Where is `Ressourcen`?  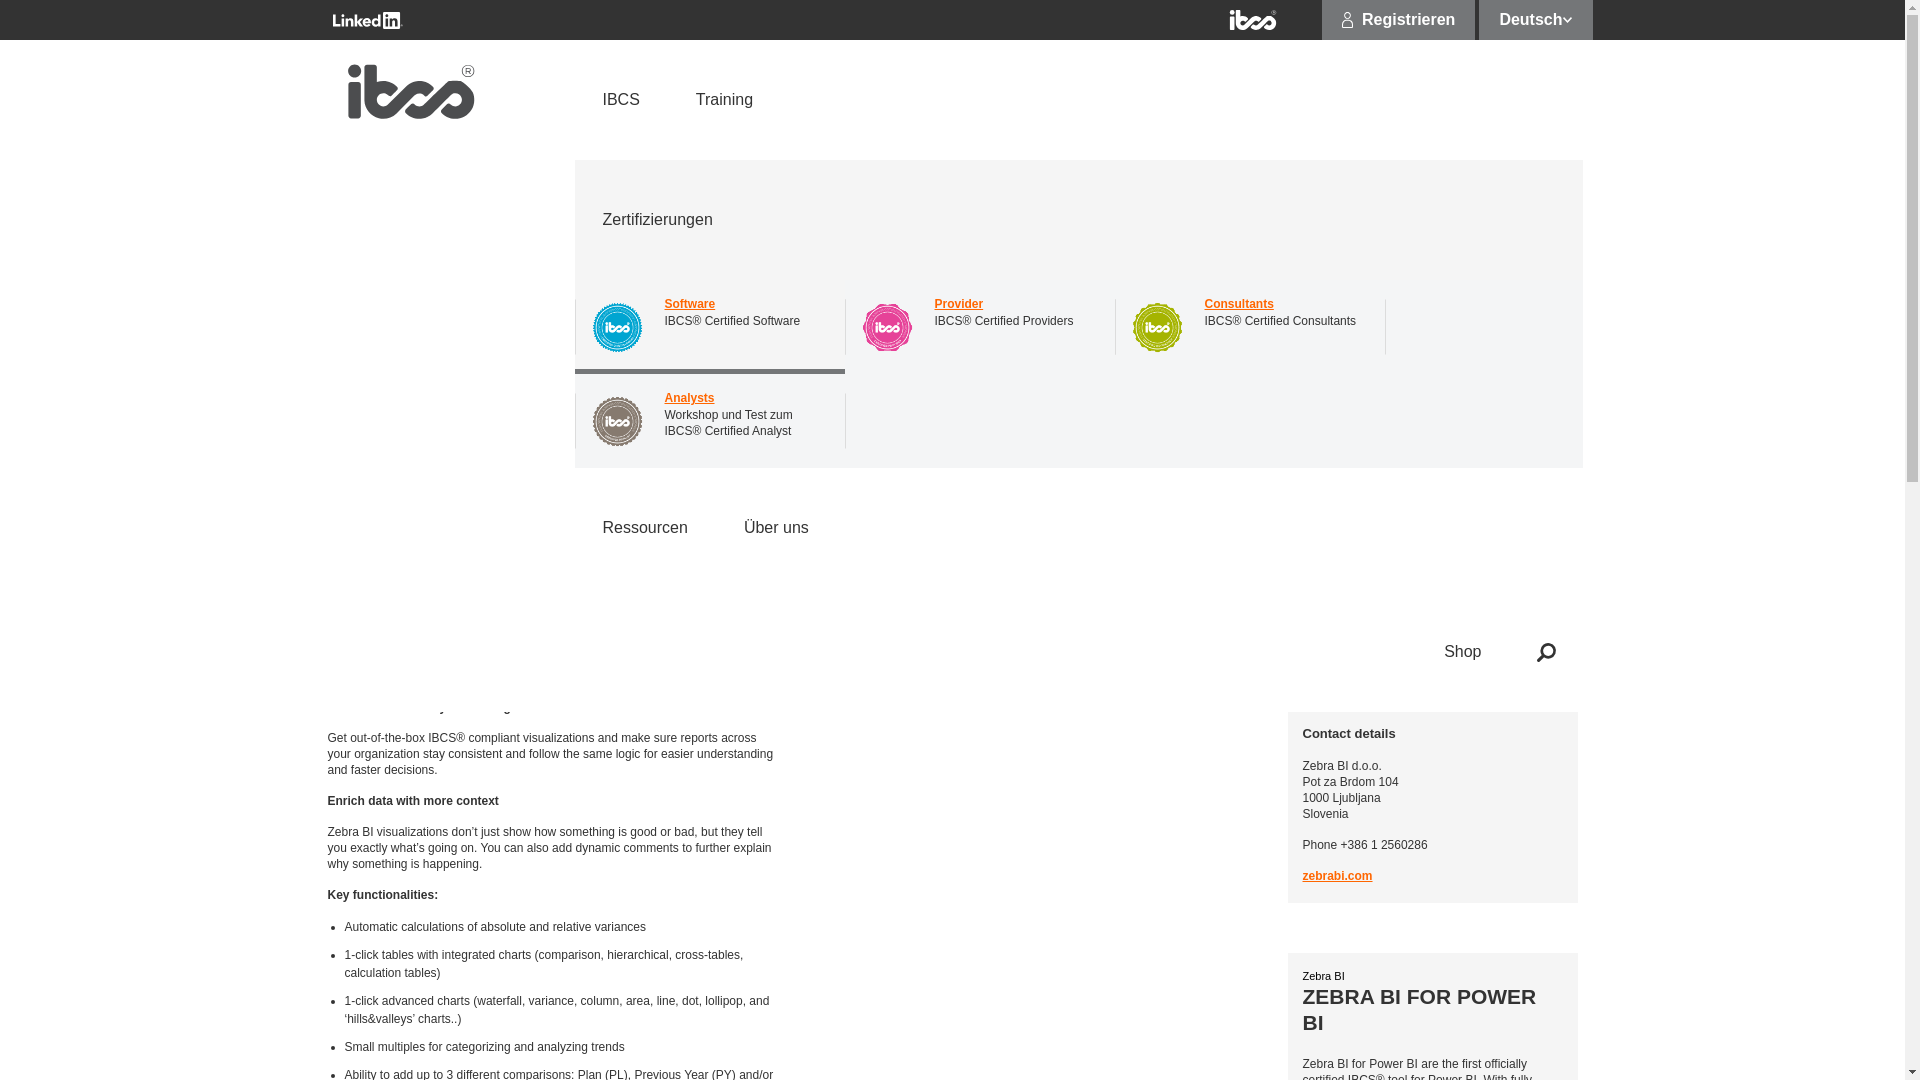 Ressourcen is located at coordinates (644, 527).